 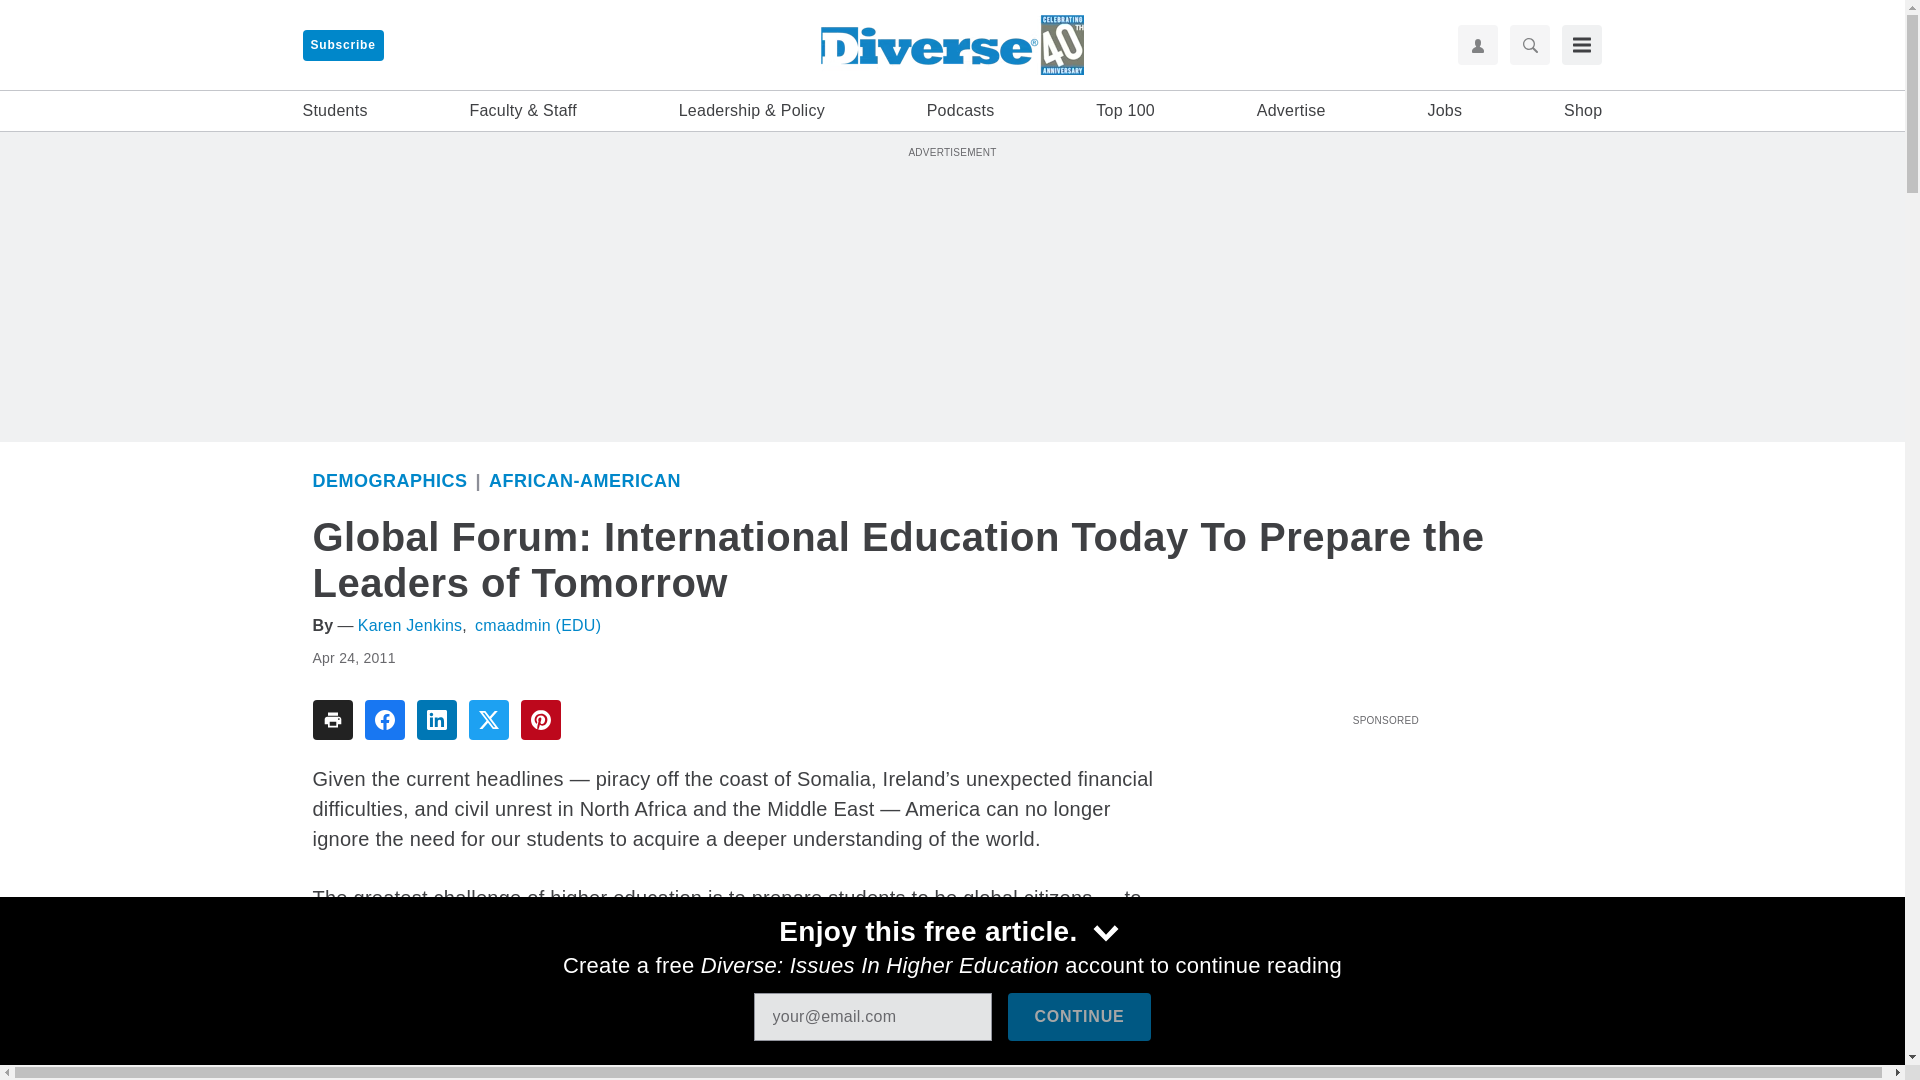 I want to click on Share To print, so click(x=331, y=719).